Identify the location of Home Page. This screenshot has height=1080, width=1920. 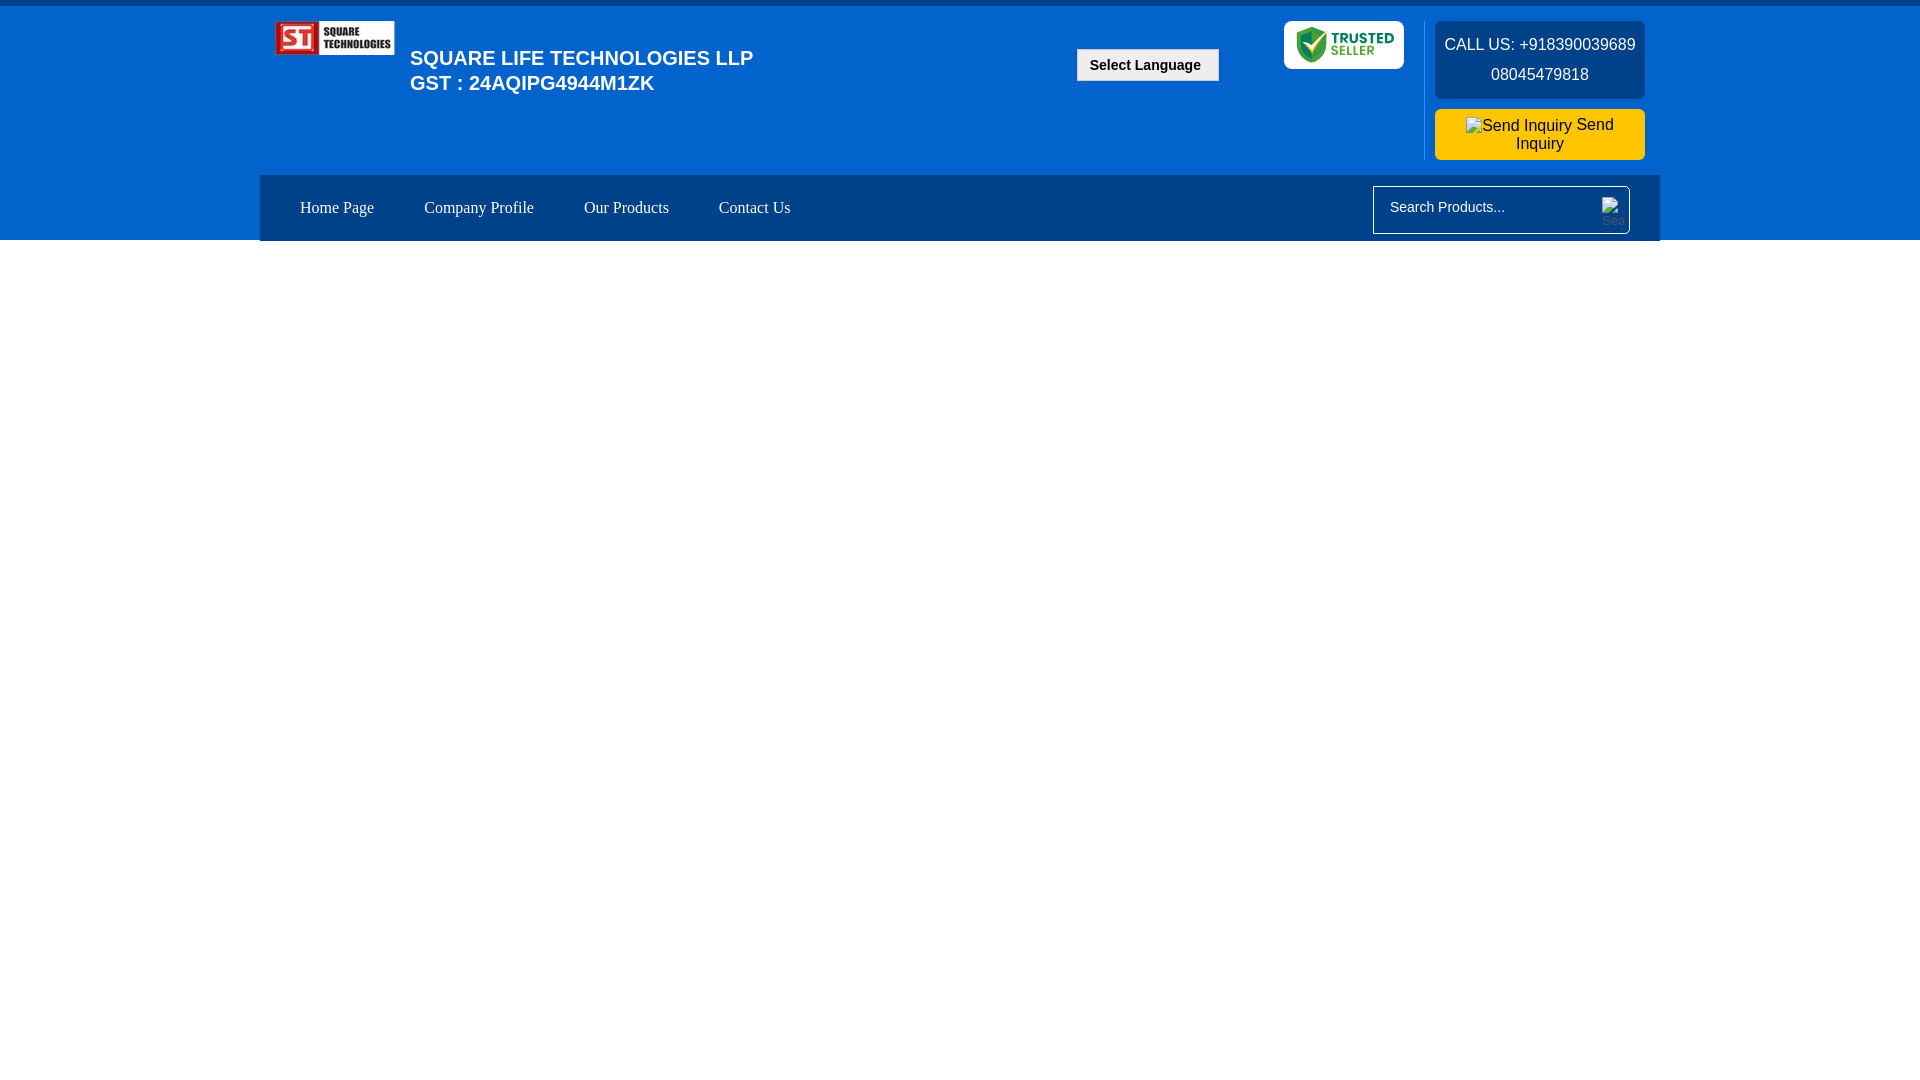
(336, 207).